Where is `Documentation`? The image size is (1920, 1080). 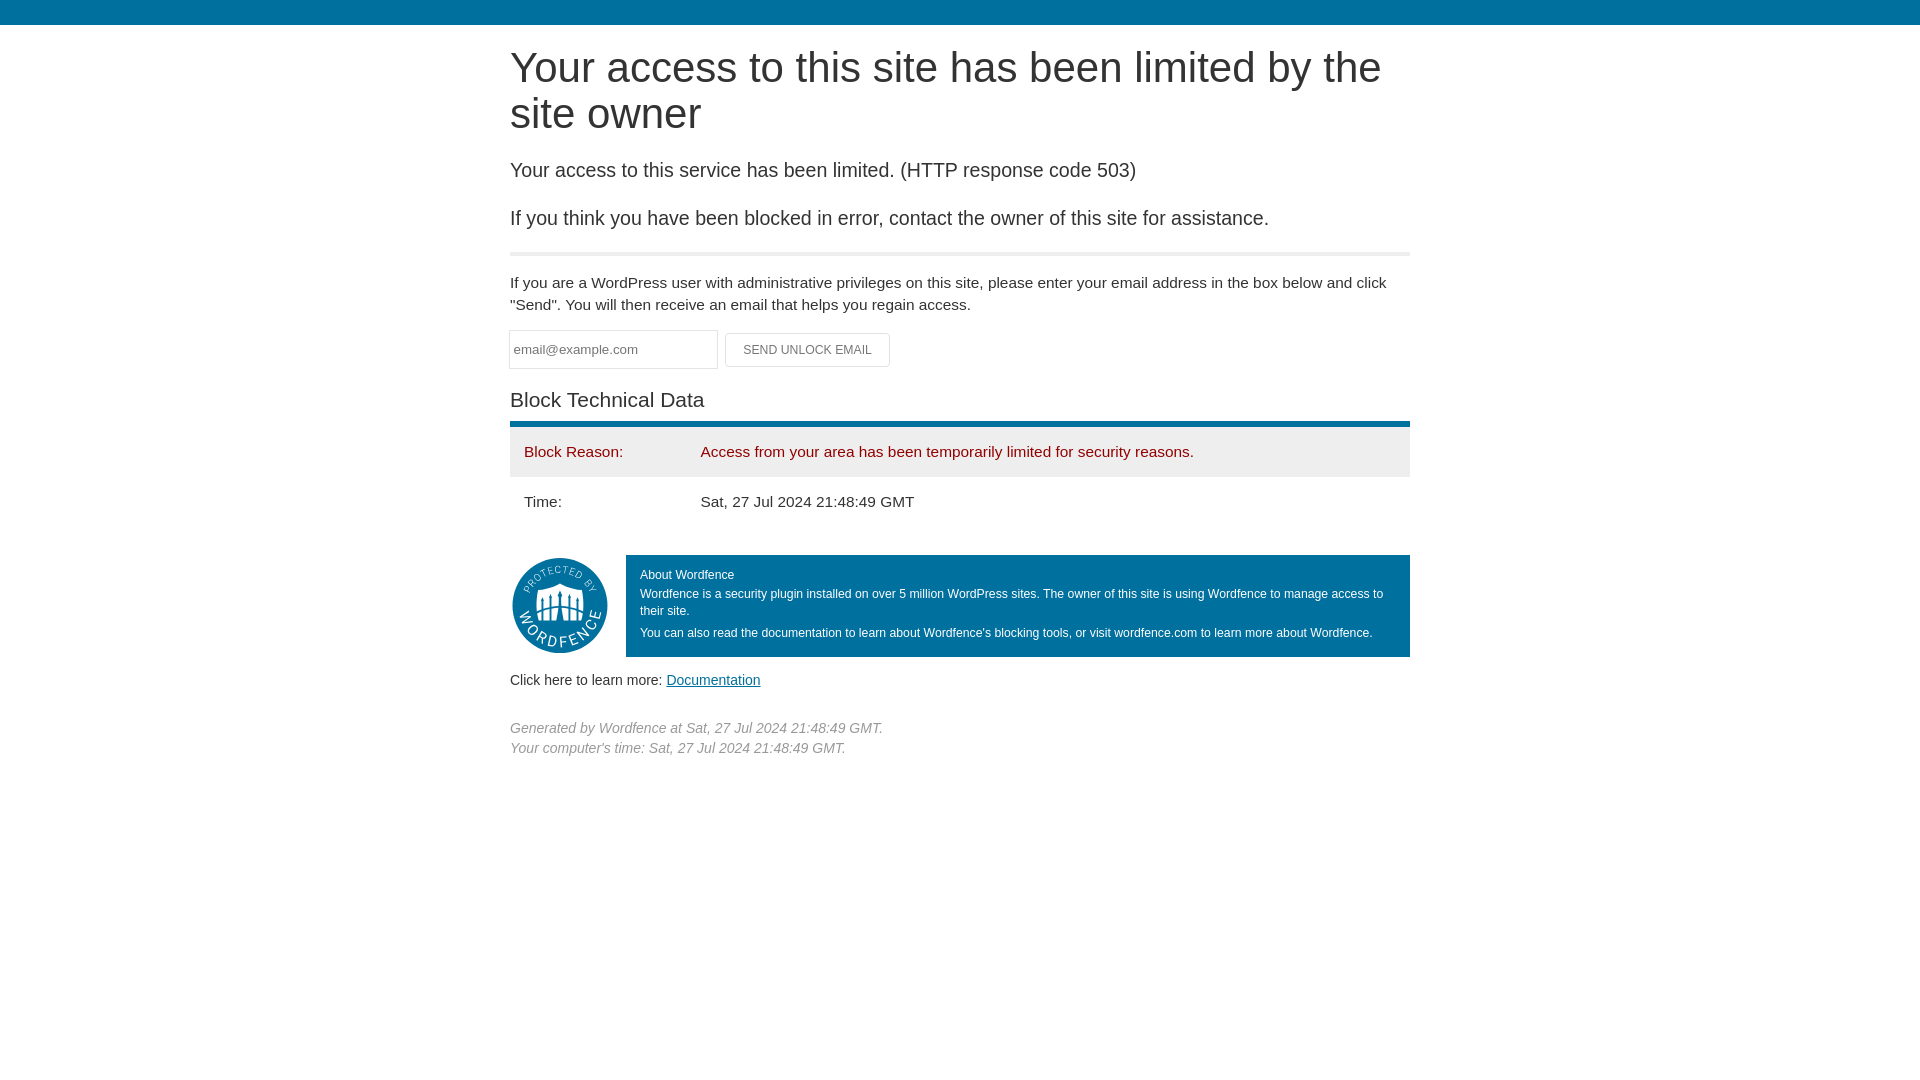
Documentation is located at coordinates (713, 679).